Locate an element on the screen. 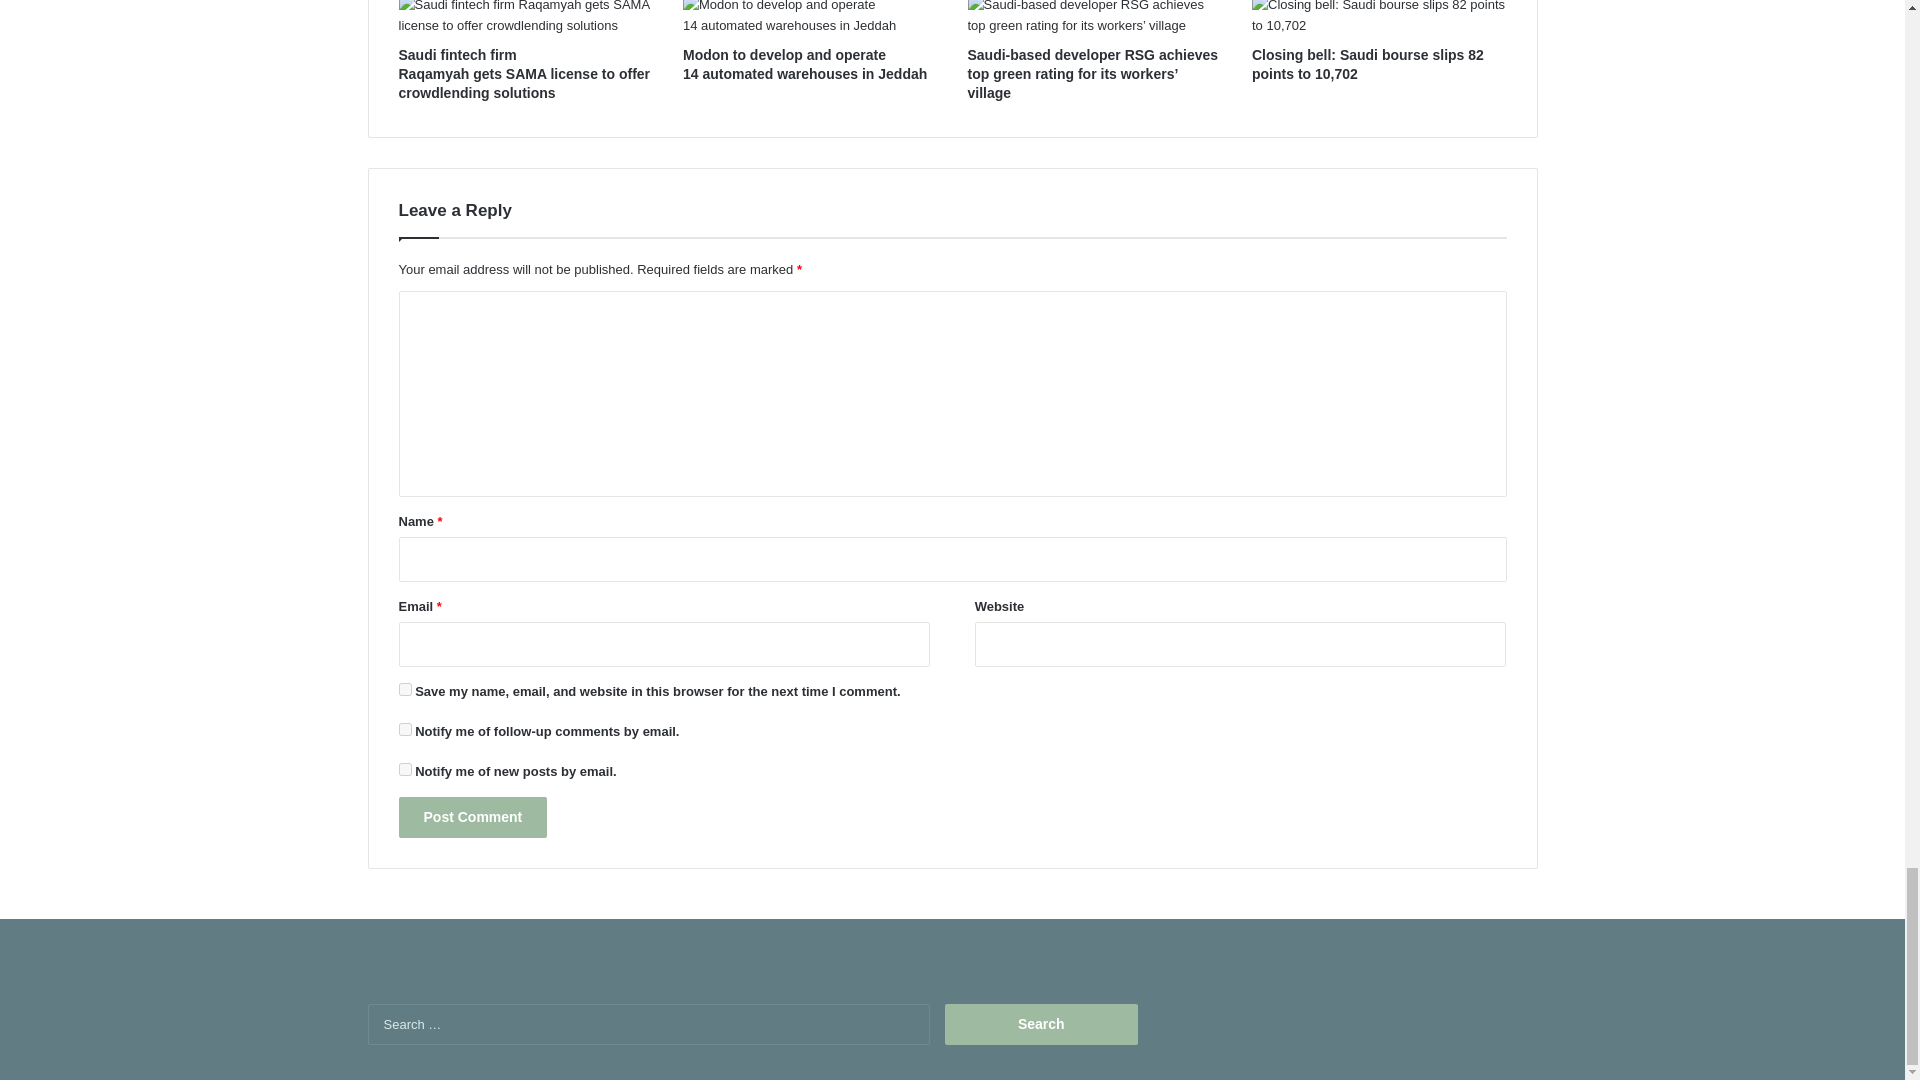 The height and width of the screenshot is (1080, 1920). subscribe is located at coordinates (404, 769).